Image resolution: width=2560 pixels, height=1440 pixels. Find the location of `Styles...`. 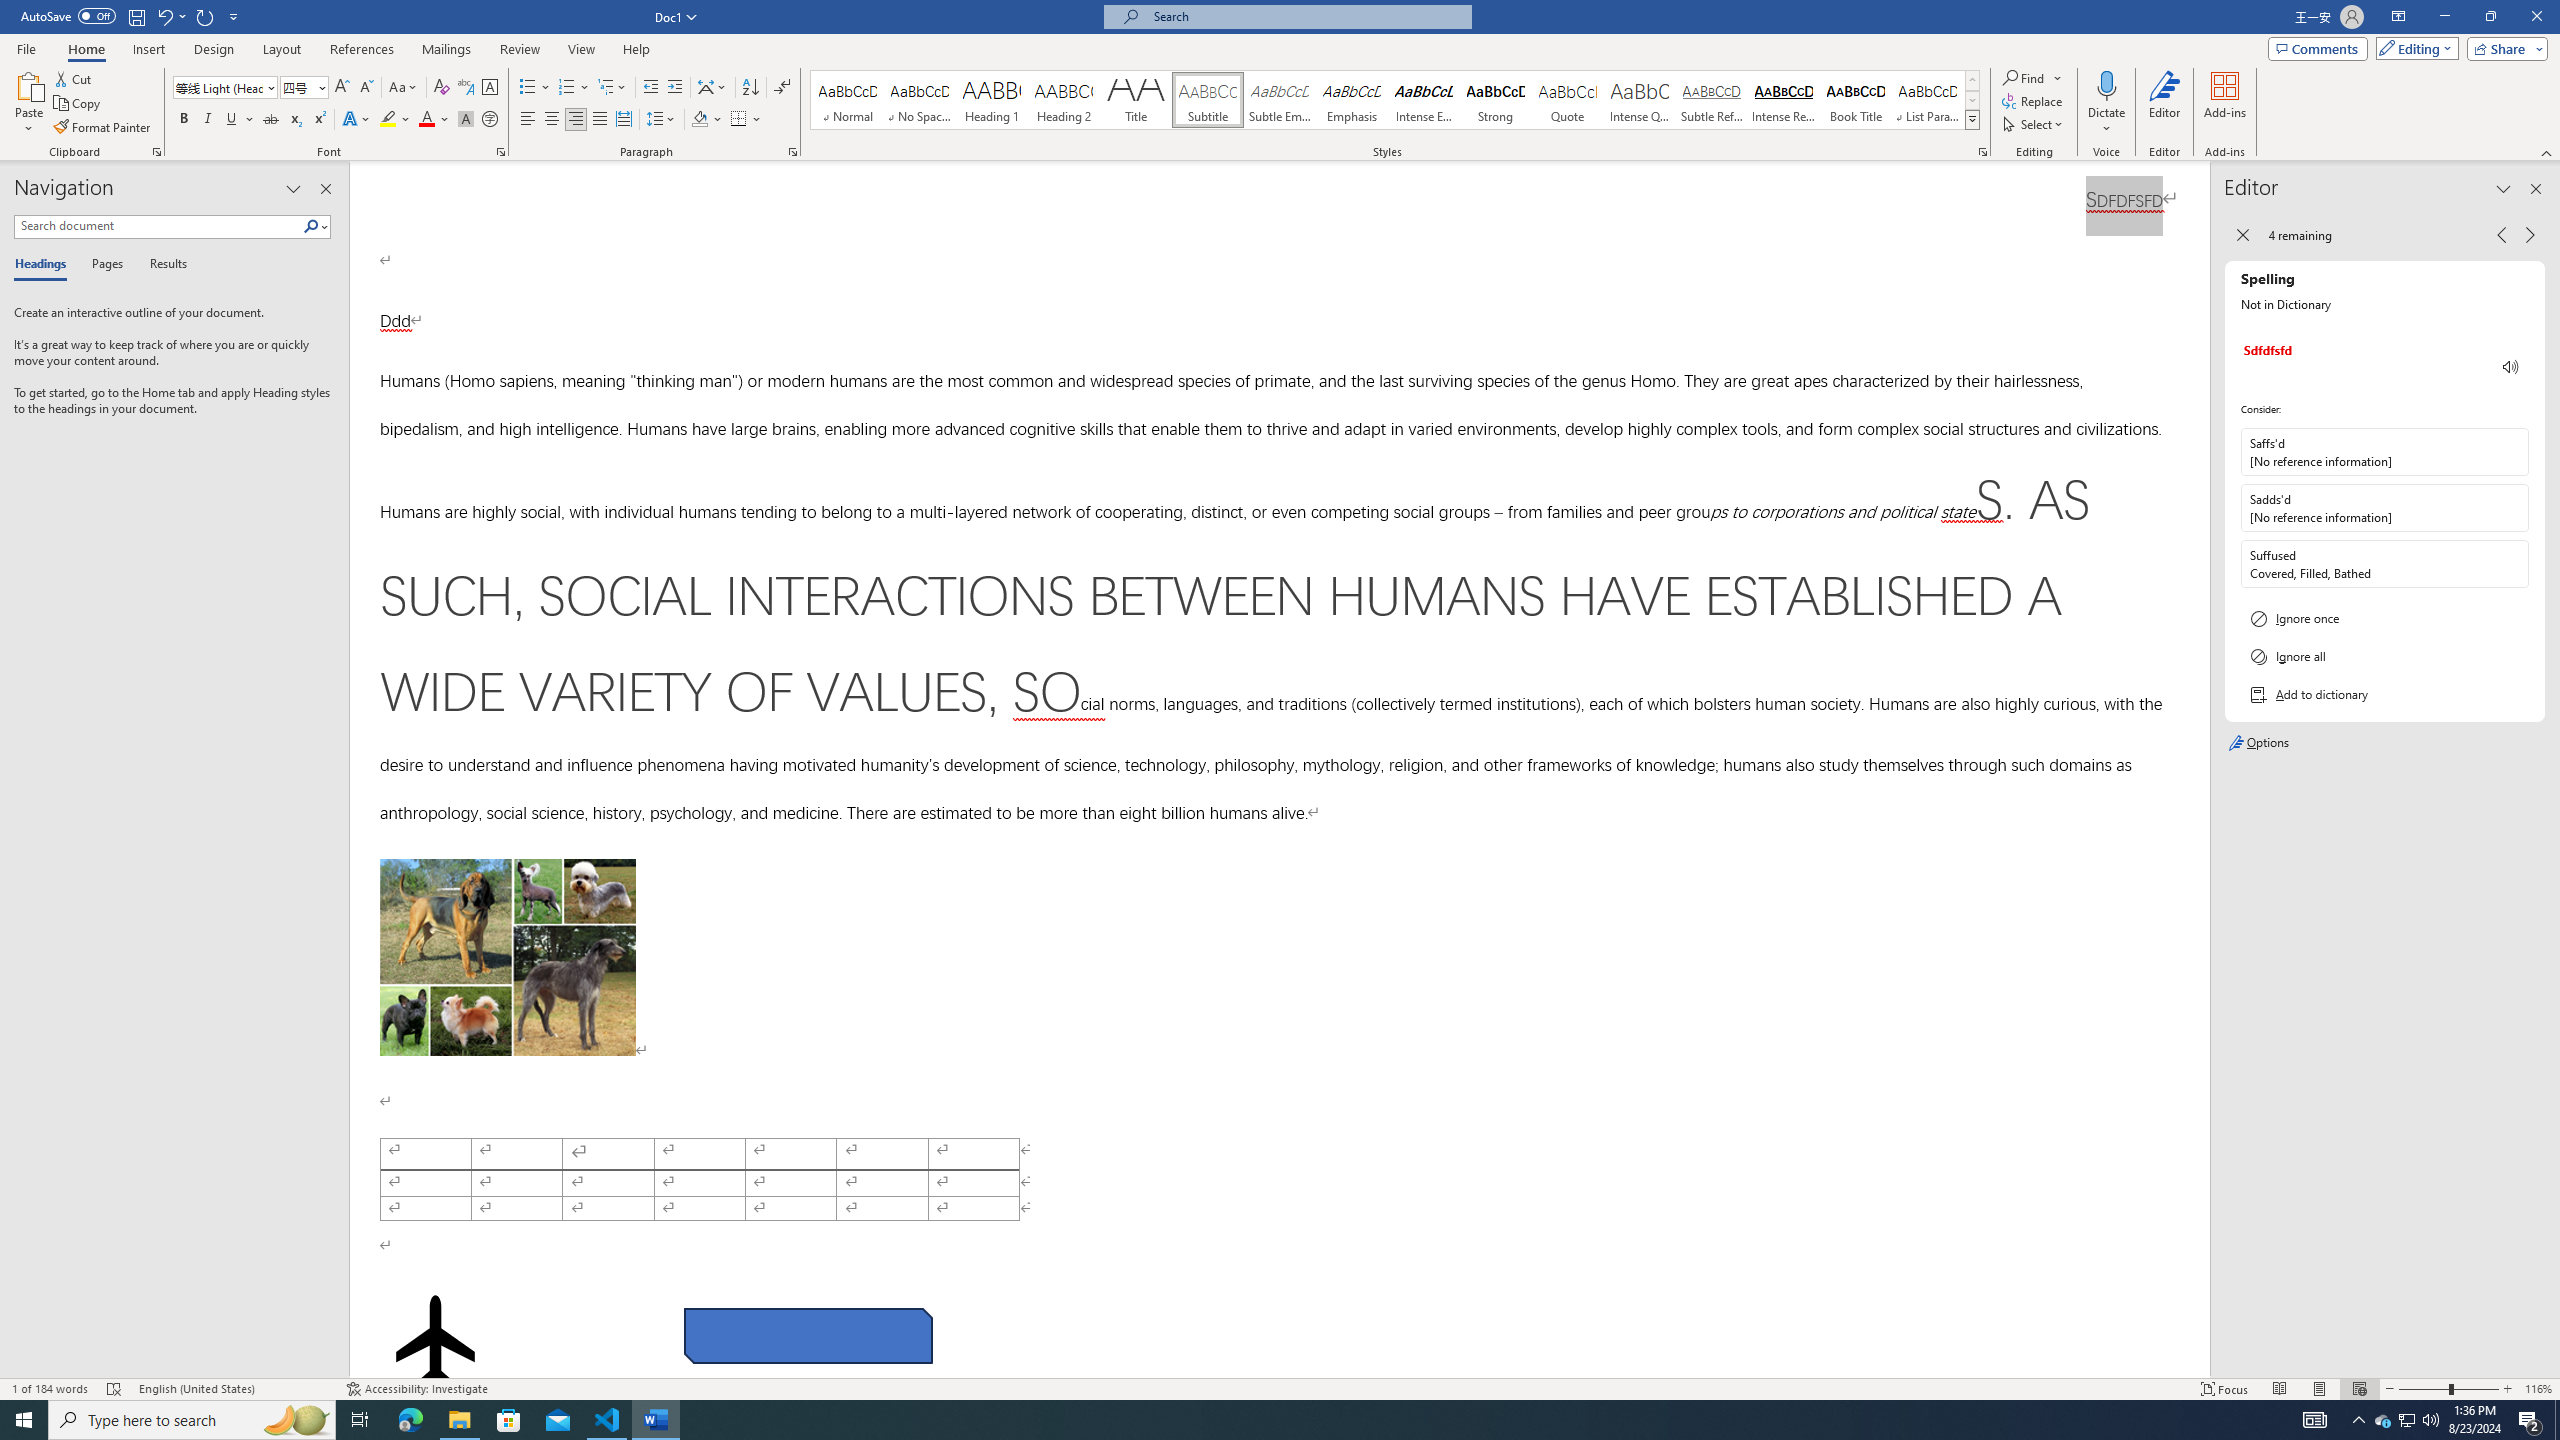

Styles... is located at coordinates (1982, 152).